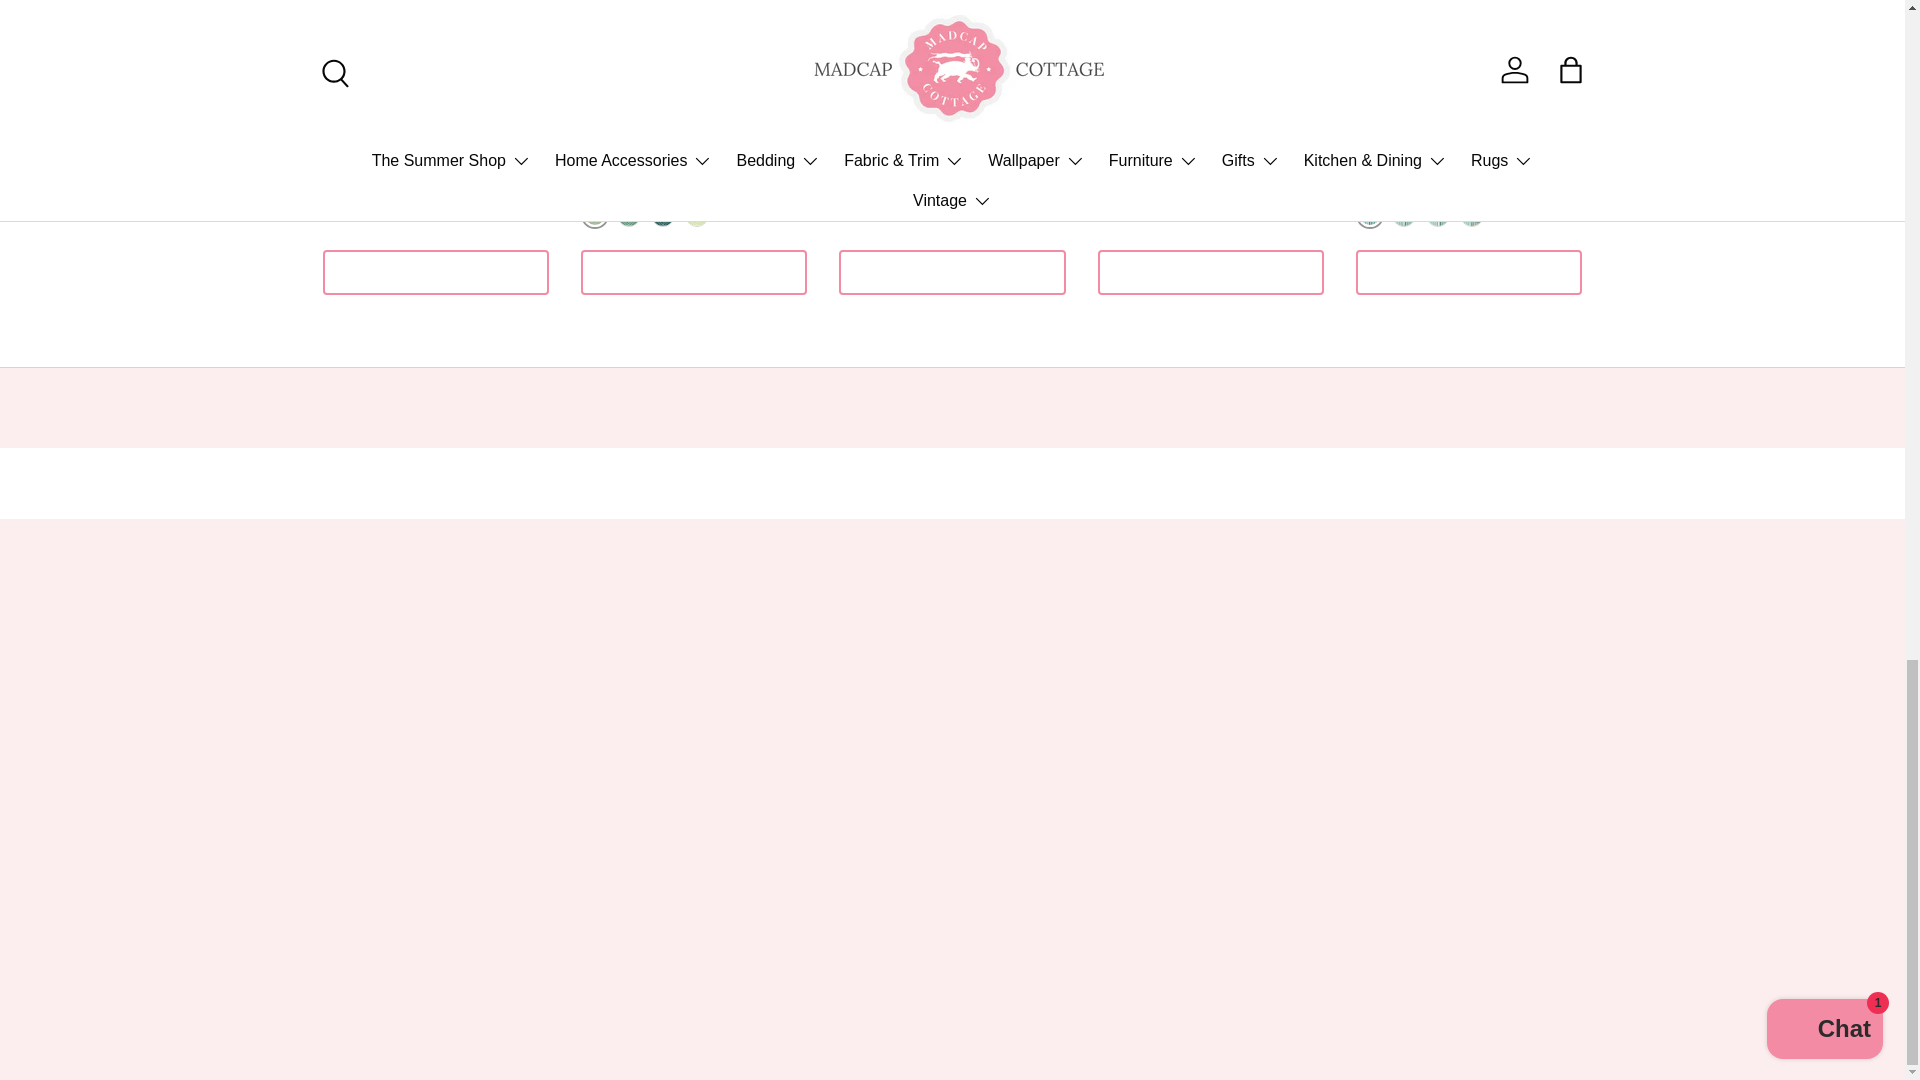 This screenshot has height=1080, width=1920. I want to click on Lemon Grove Yellow, so click(1404, 214).